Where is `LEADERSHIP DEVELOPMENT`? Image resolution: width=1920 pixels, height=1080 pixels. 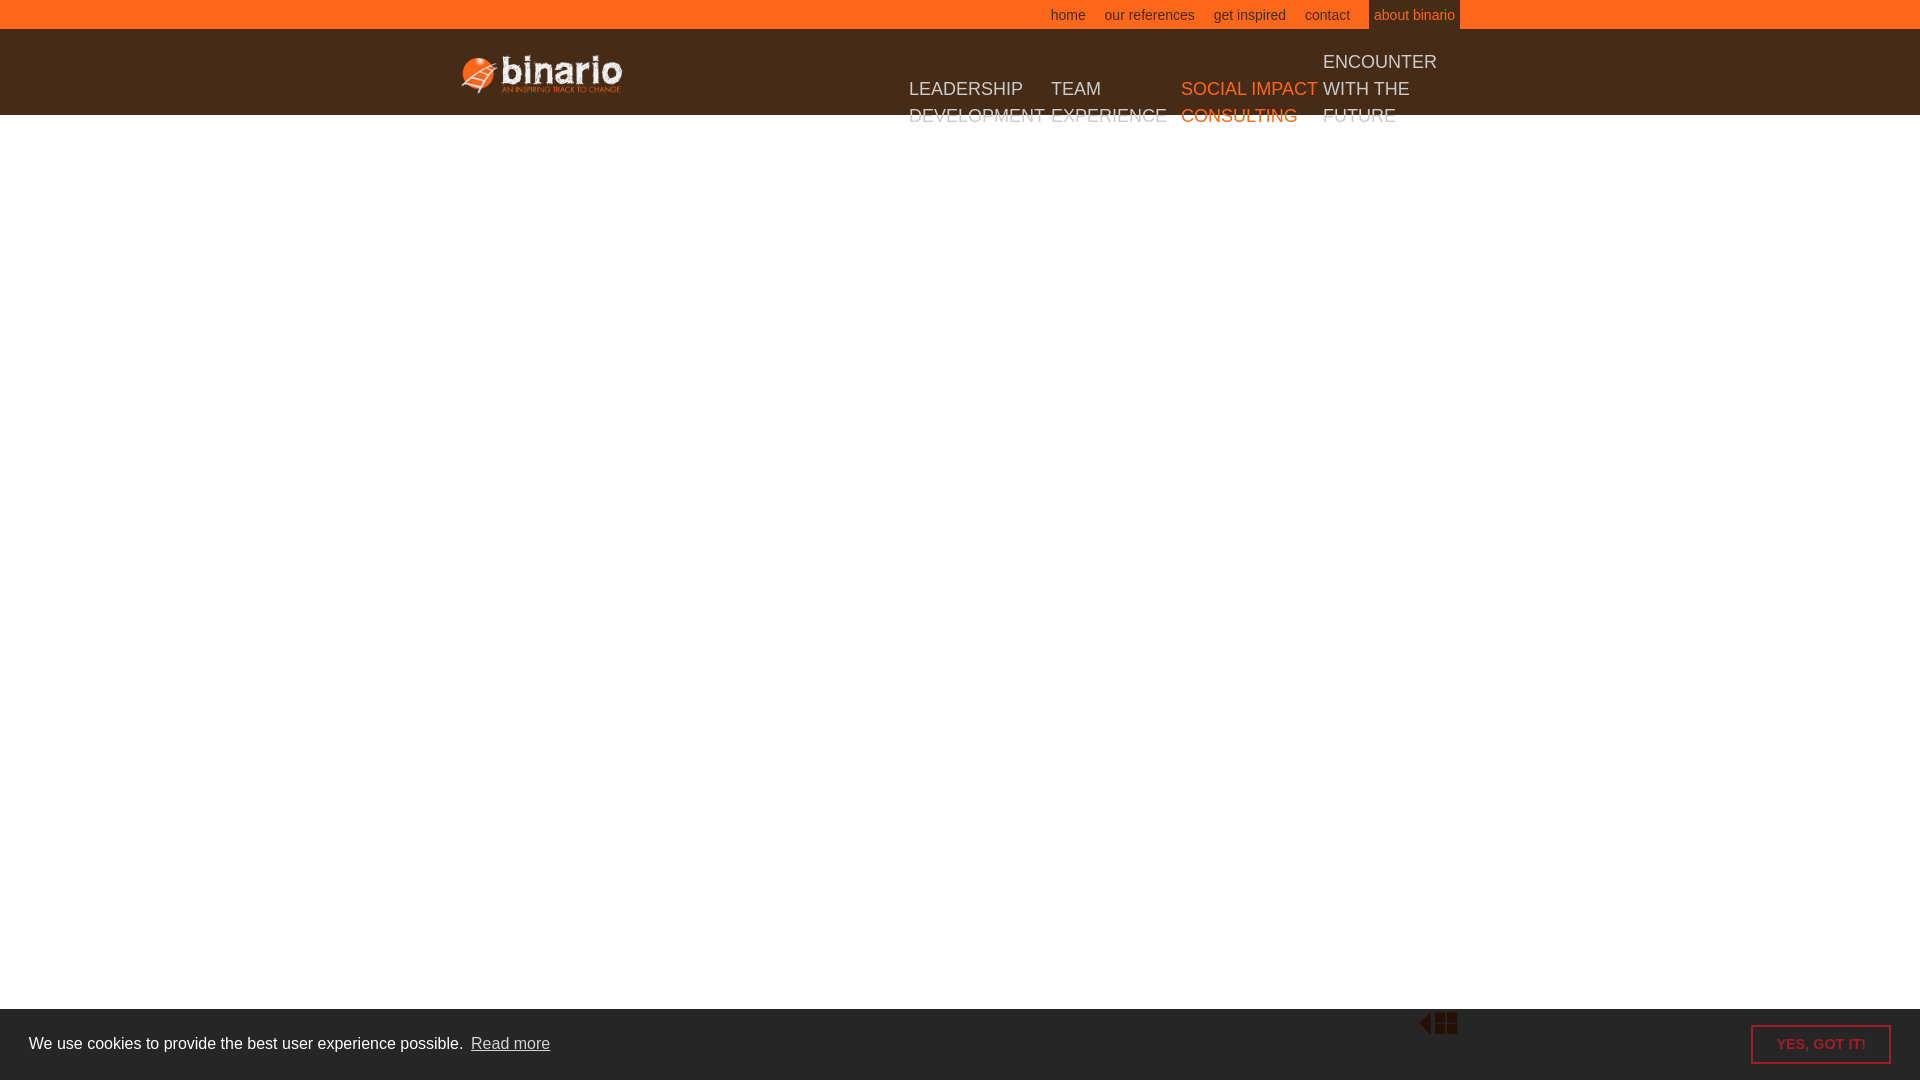
LEADERSHIP DEVELOPMENT is located at coordinates (977, 102).